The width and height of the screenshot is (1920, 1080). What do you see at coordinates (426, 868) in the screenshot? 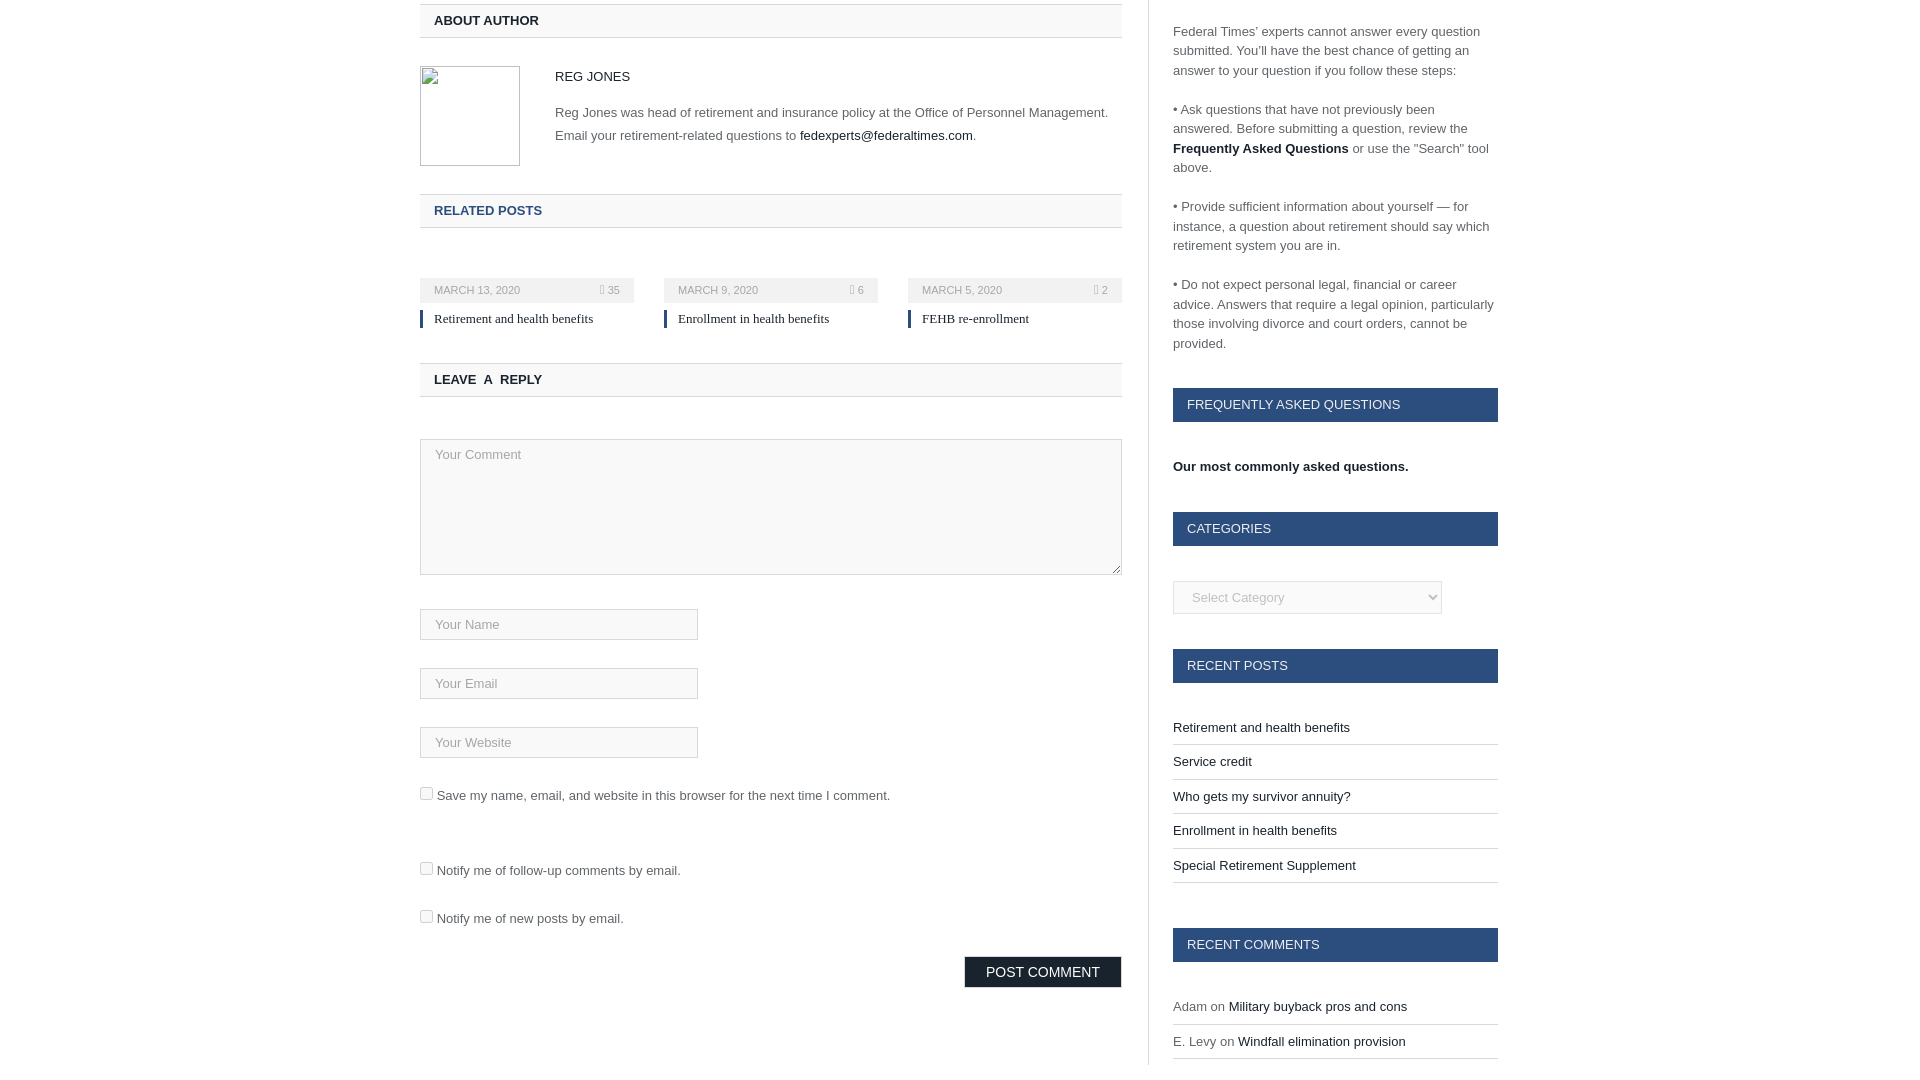
I see `subscribe` at bounding box center [426, 868].